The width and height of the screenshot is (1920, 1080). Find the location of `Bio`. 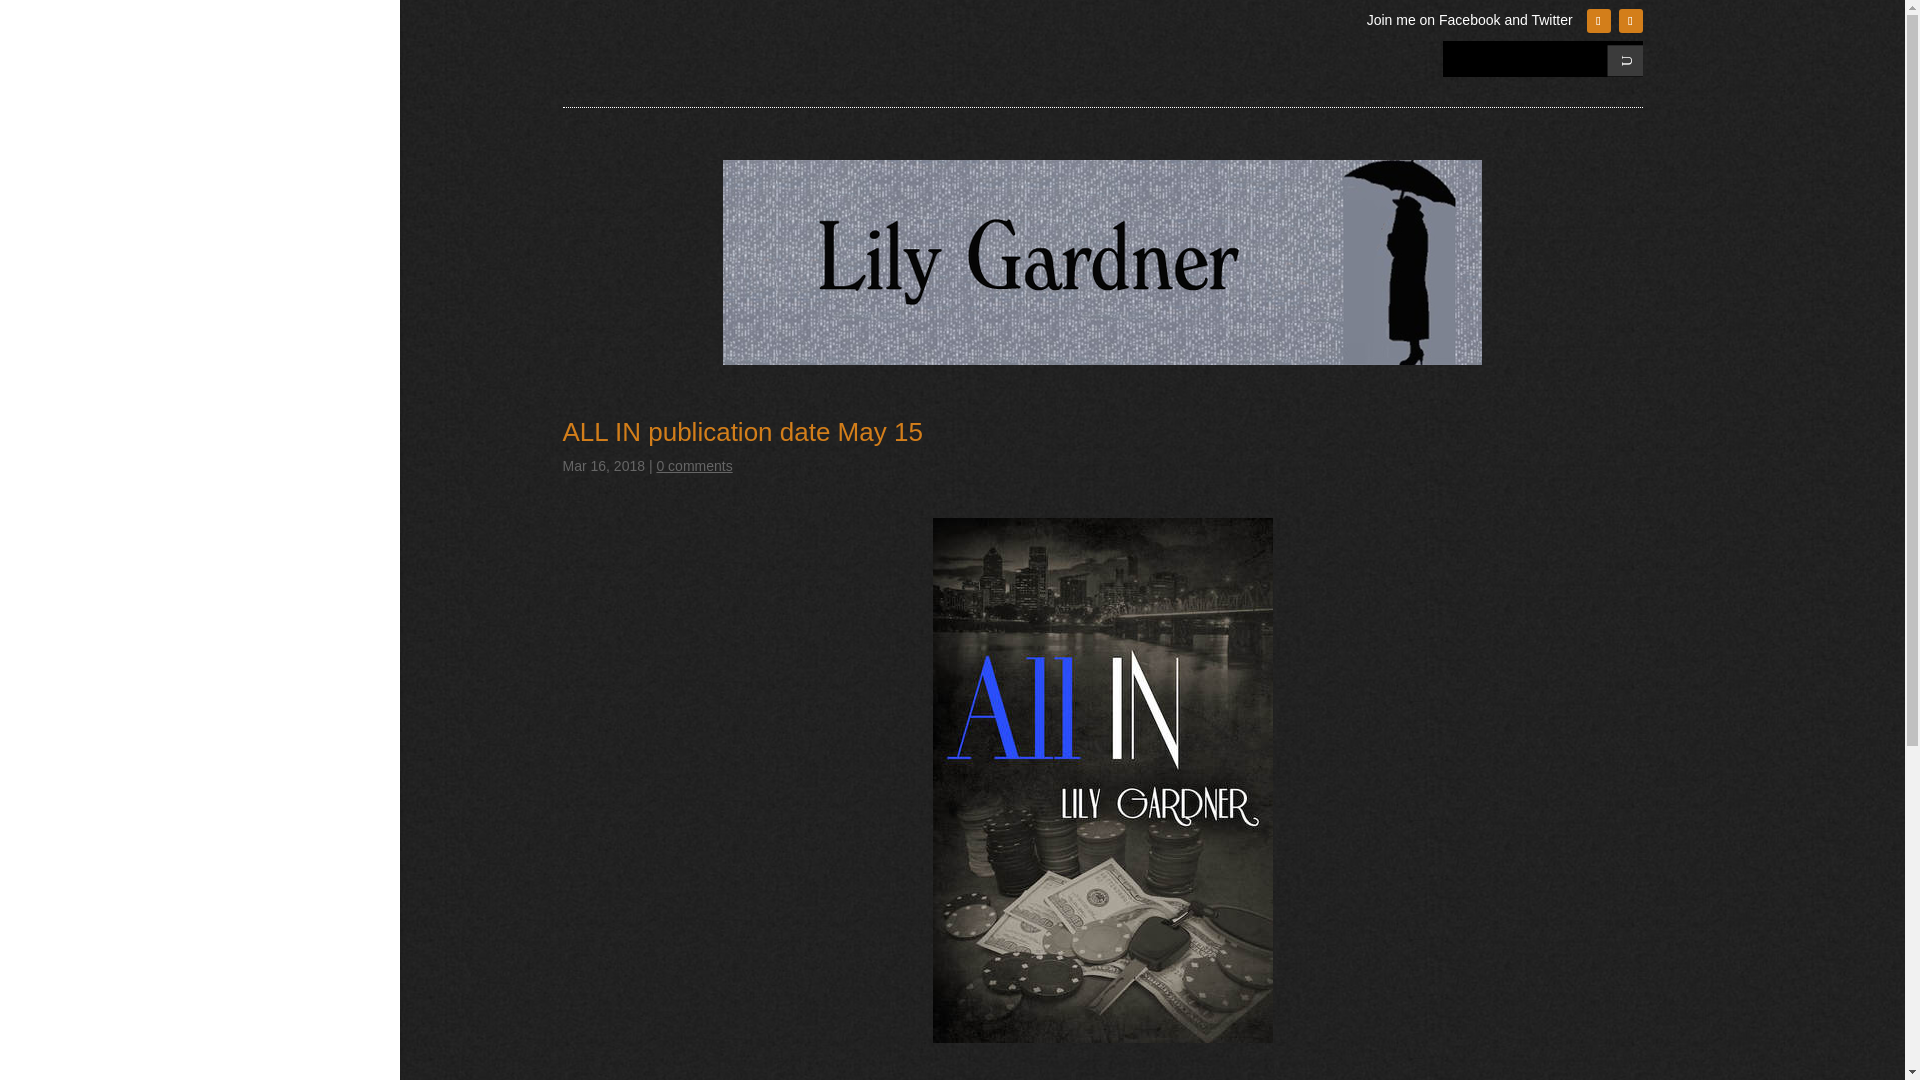

Bio is located at coordinates (240, 736).